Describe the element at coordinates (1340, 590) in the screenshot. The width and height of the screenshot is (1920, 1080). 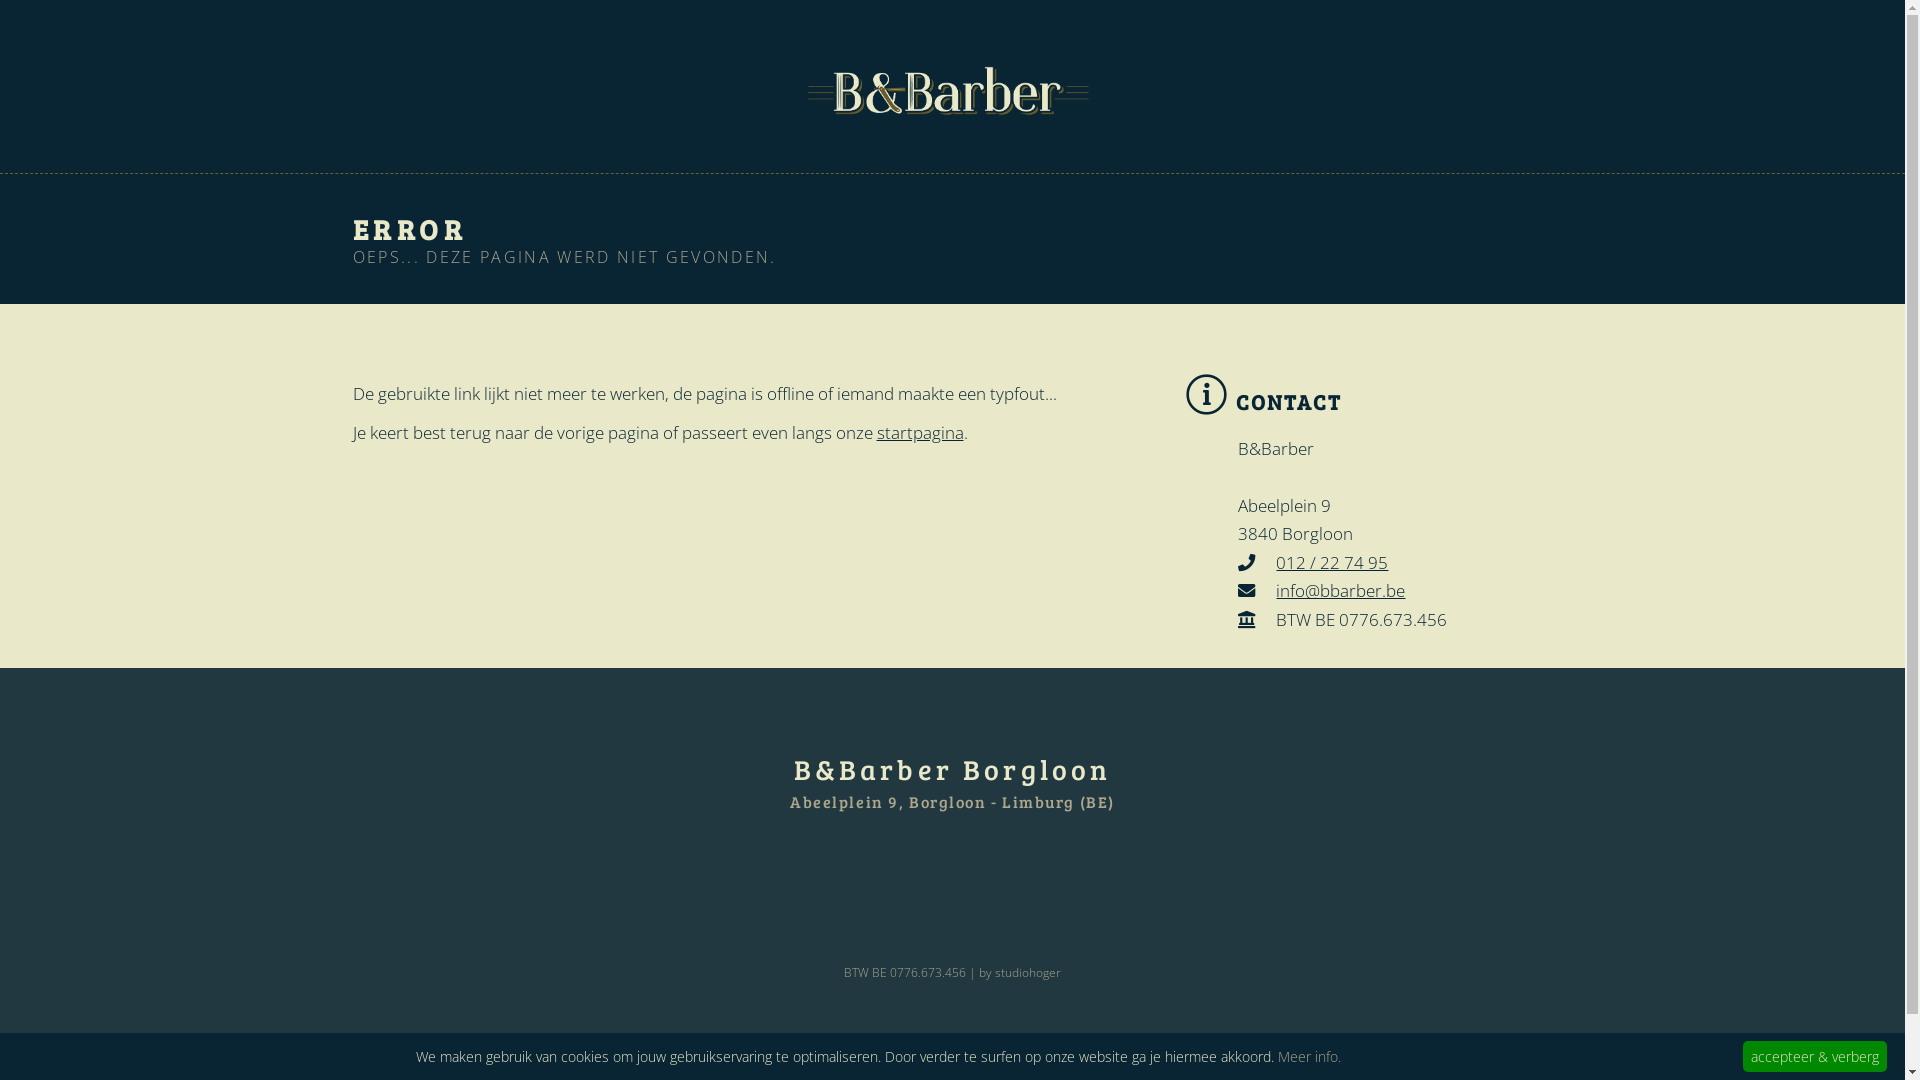
I see `info@bbarber.be` at that location.